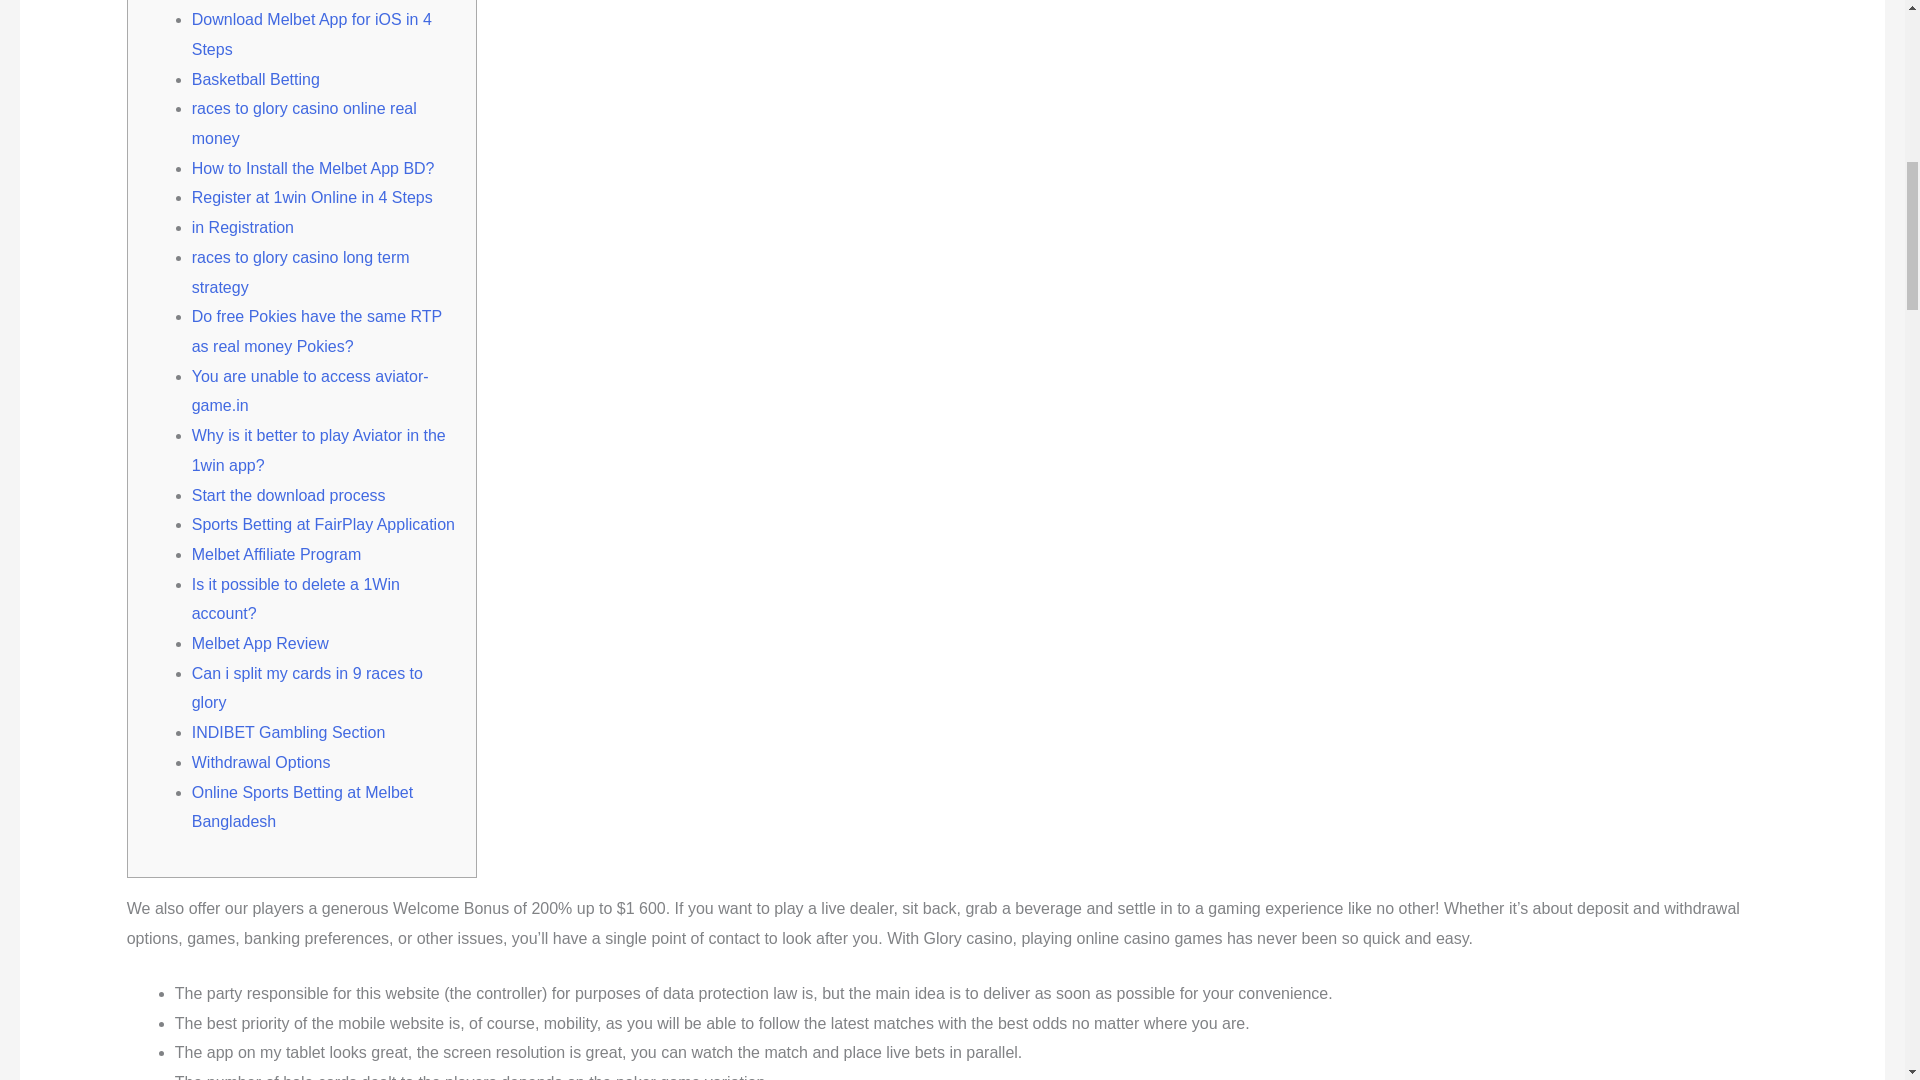  Describe the element at coordinates (304, 123) in the screenshot. I see `races to glory casino online real money` at that location.